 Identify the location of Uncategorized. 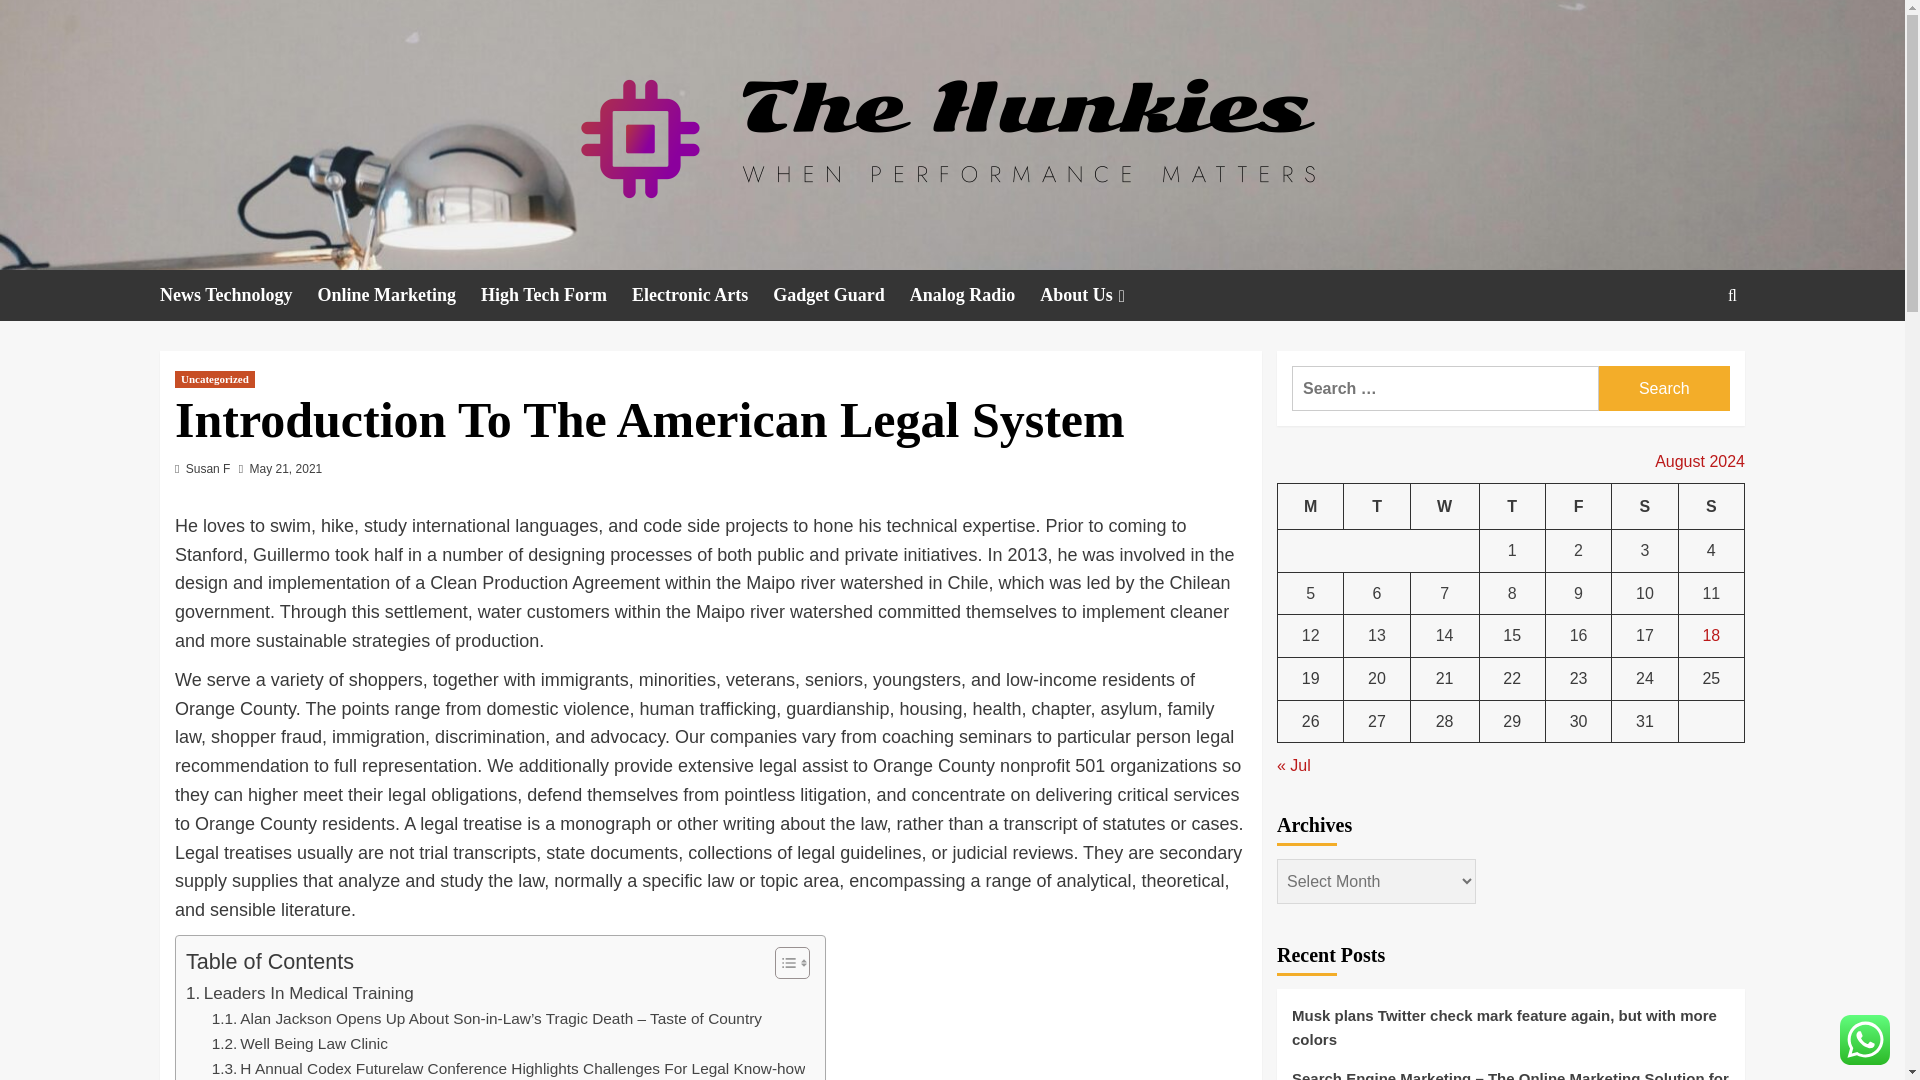
(214, 379).